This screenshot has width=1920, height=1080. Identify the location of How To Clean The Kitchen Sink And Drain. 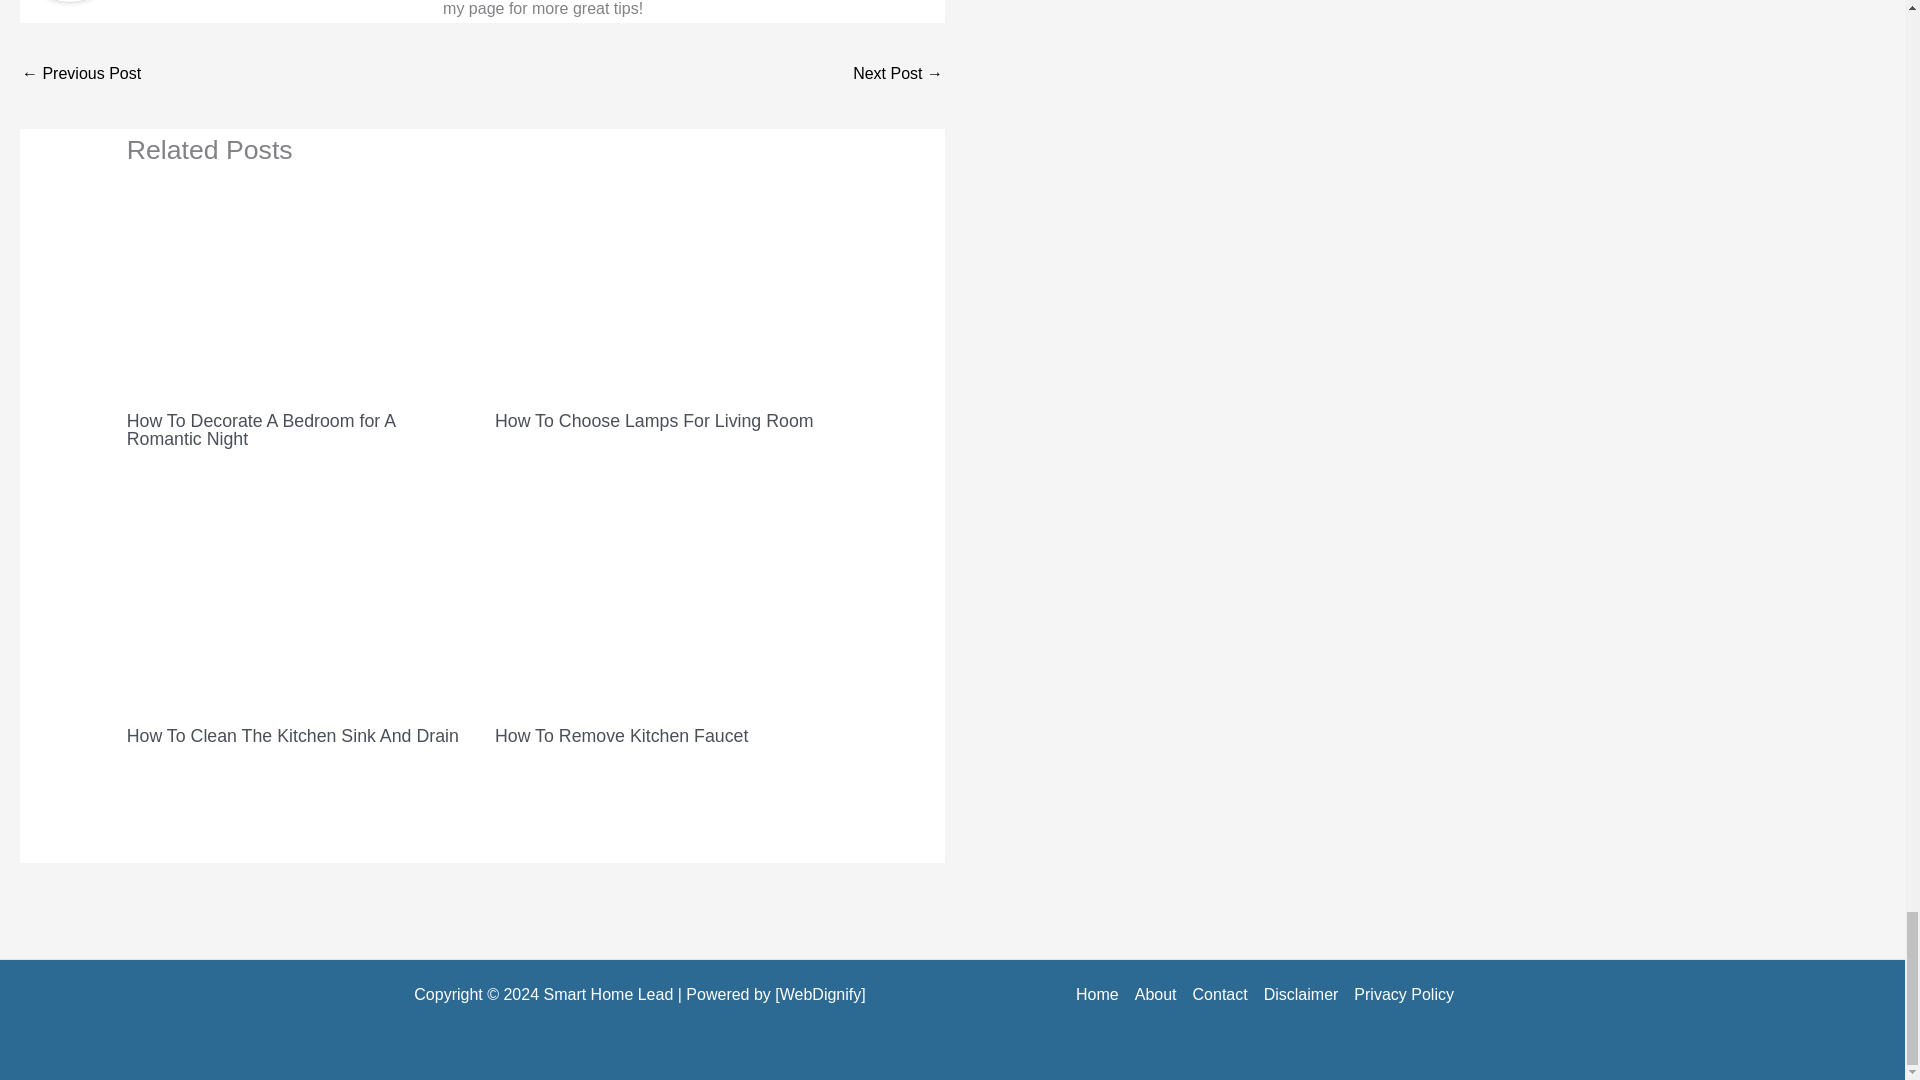
(292, 736).